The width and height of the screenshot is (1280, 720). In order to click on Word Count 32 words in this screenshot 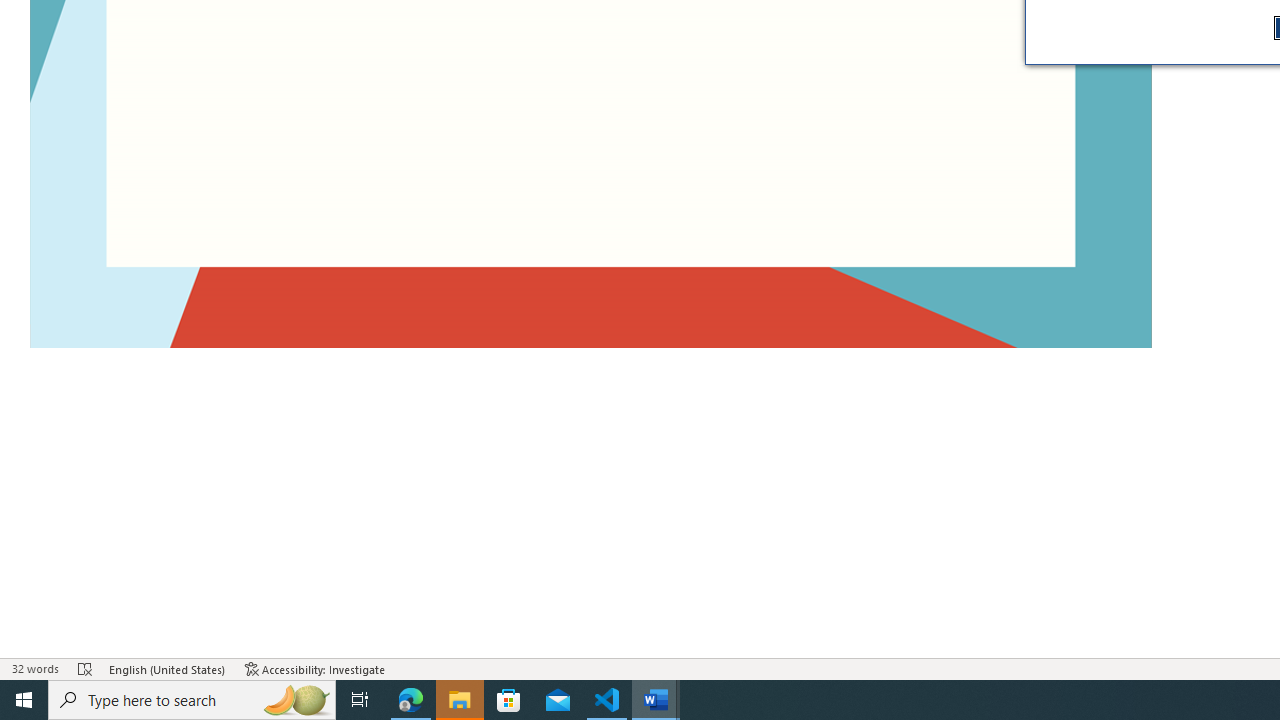, I will do `click(34, 668)`.